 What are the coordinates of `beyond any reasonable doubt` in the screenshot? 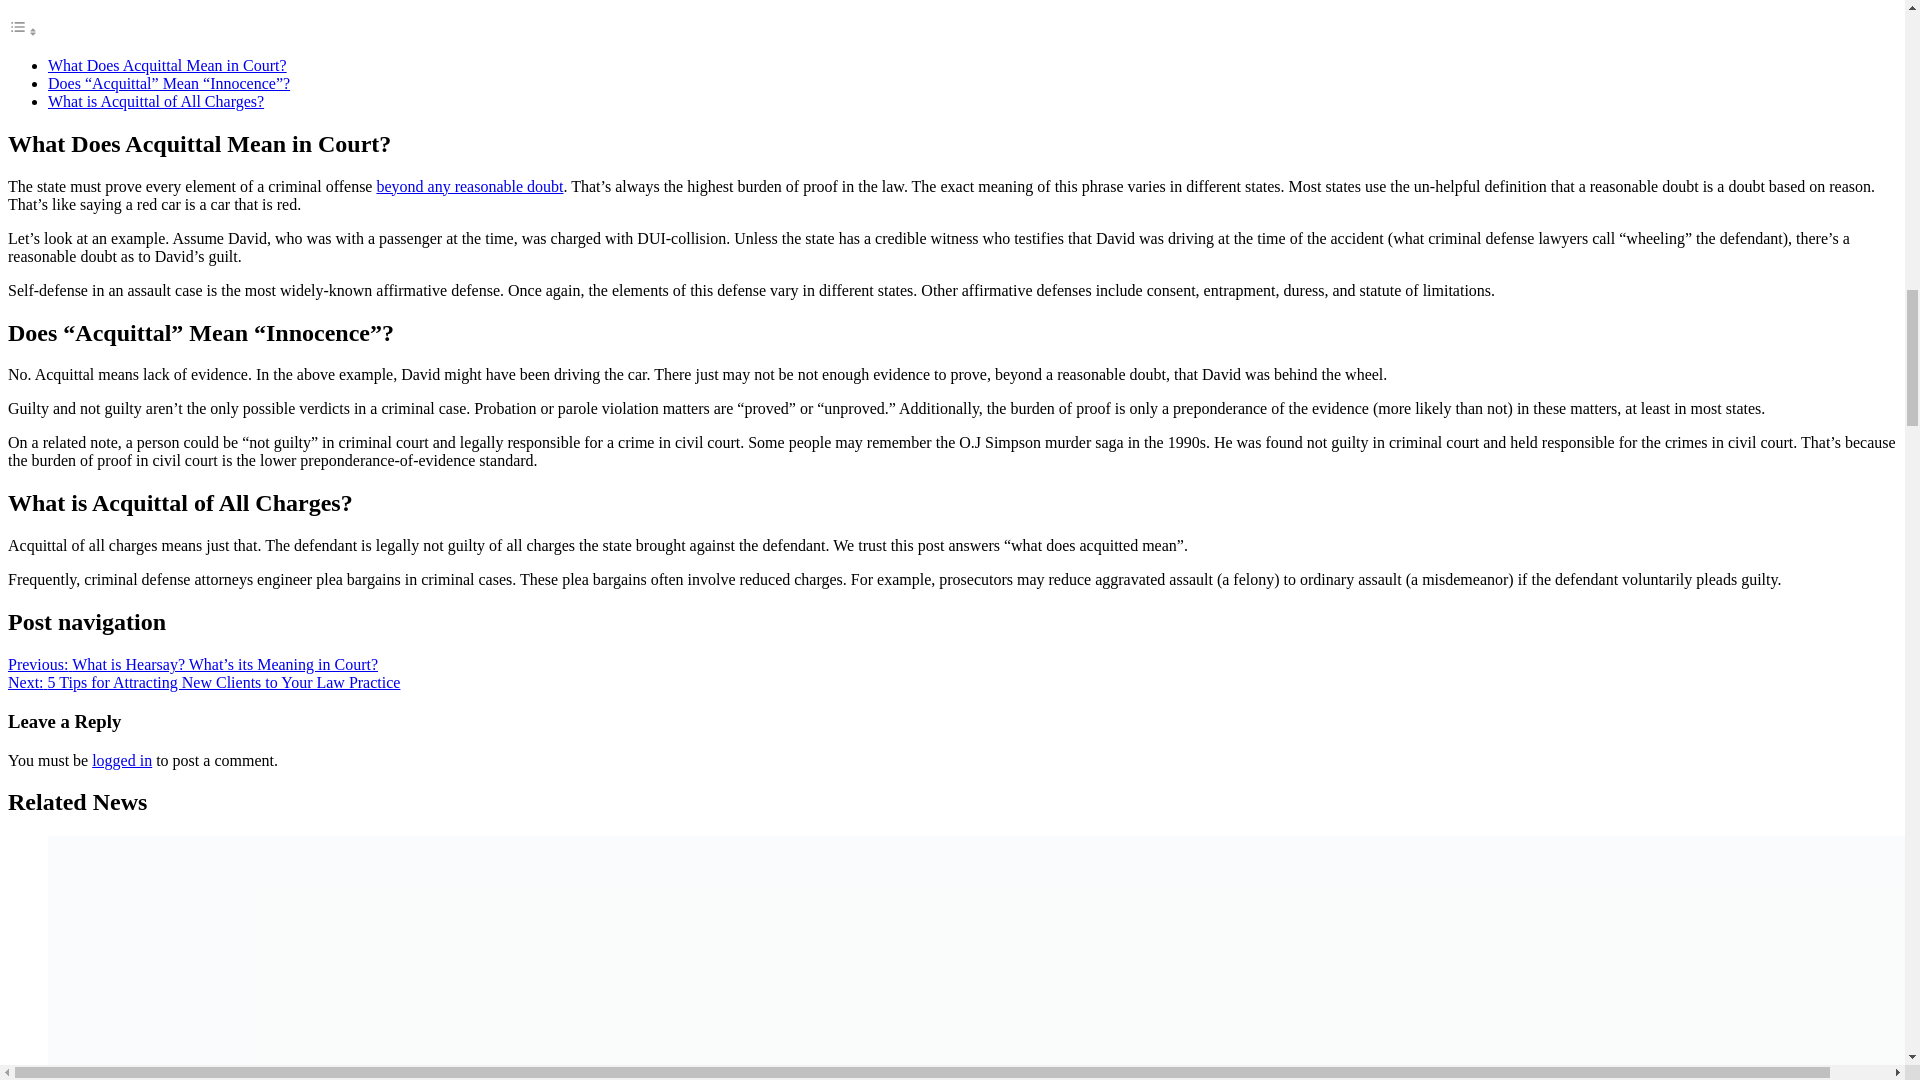 It's located at (469, 186).